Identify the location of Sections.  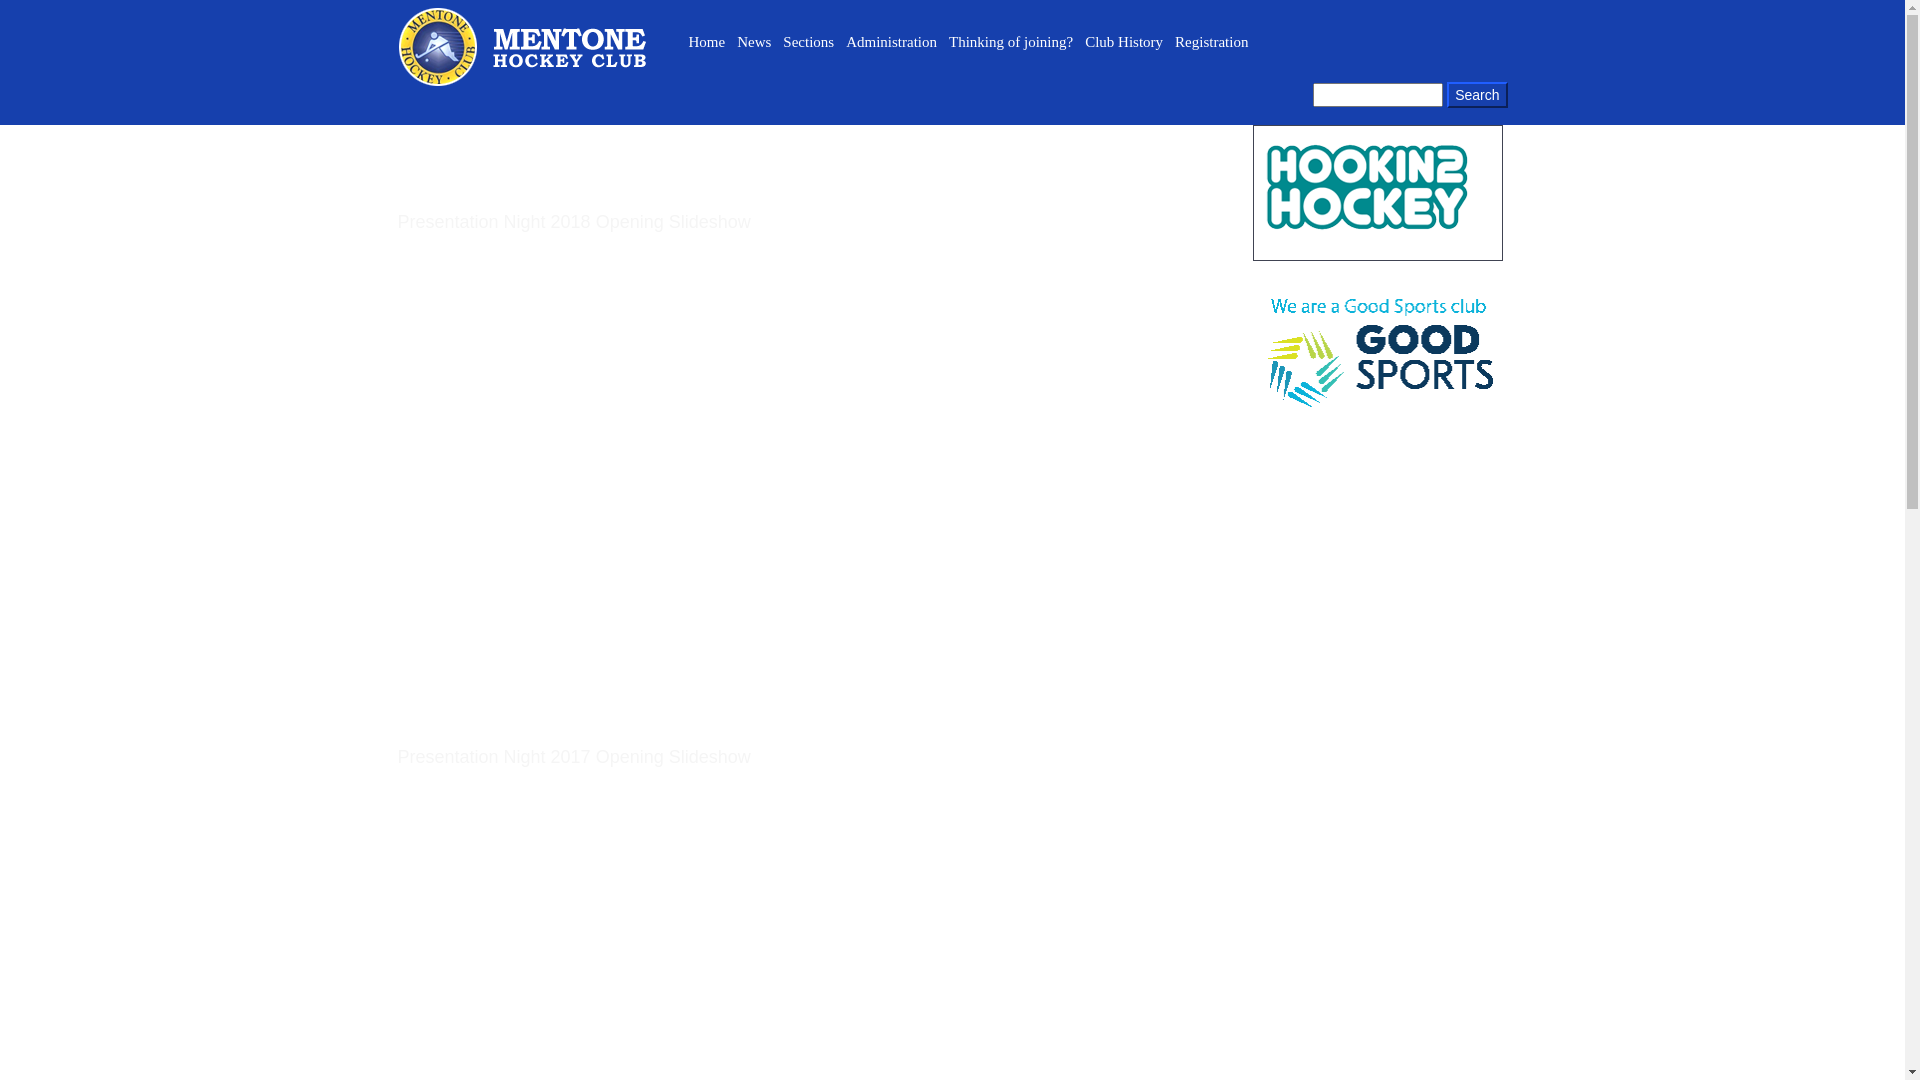
(808, 42).